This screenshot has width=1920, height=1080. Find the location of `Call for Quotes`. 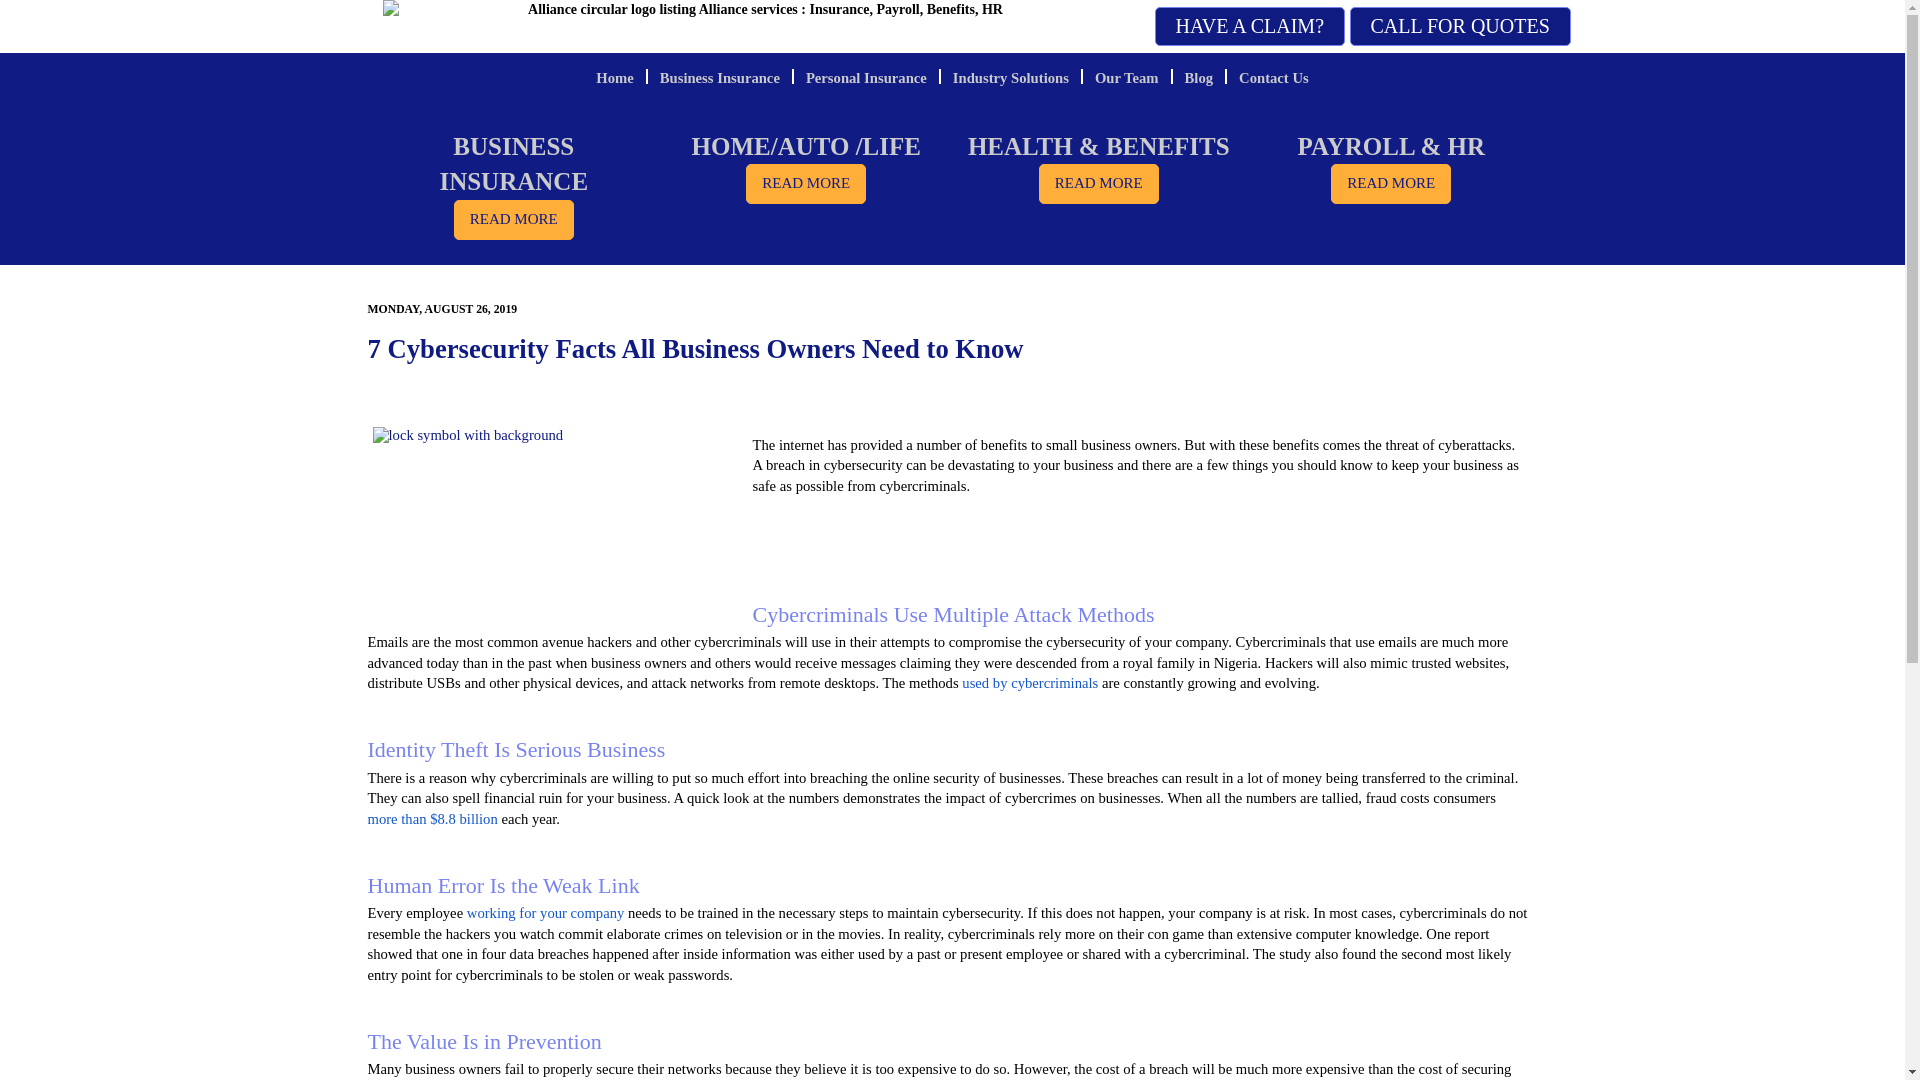

Call for Quotes is located at coordinates (1460, 26).